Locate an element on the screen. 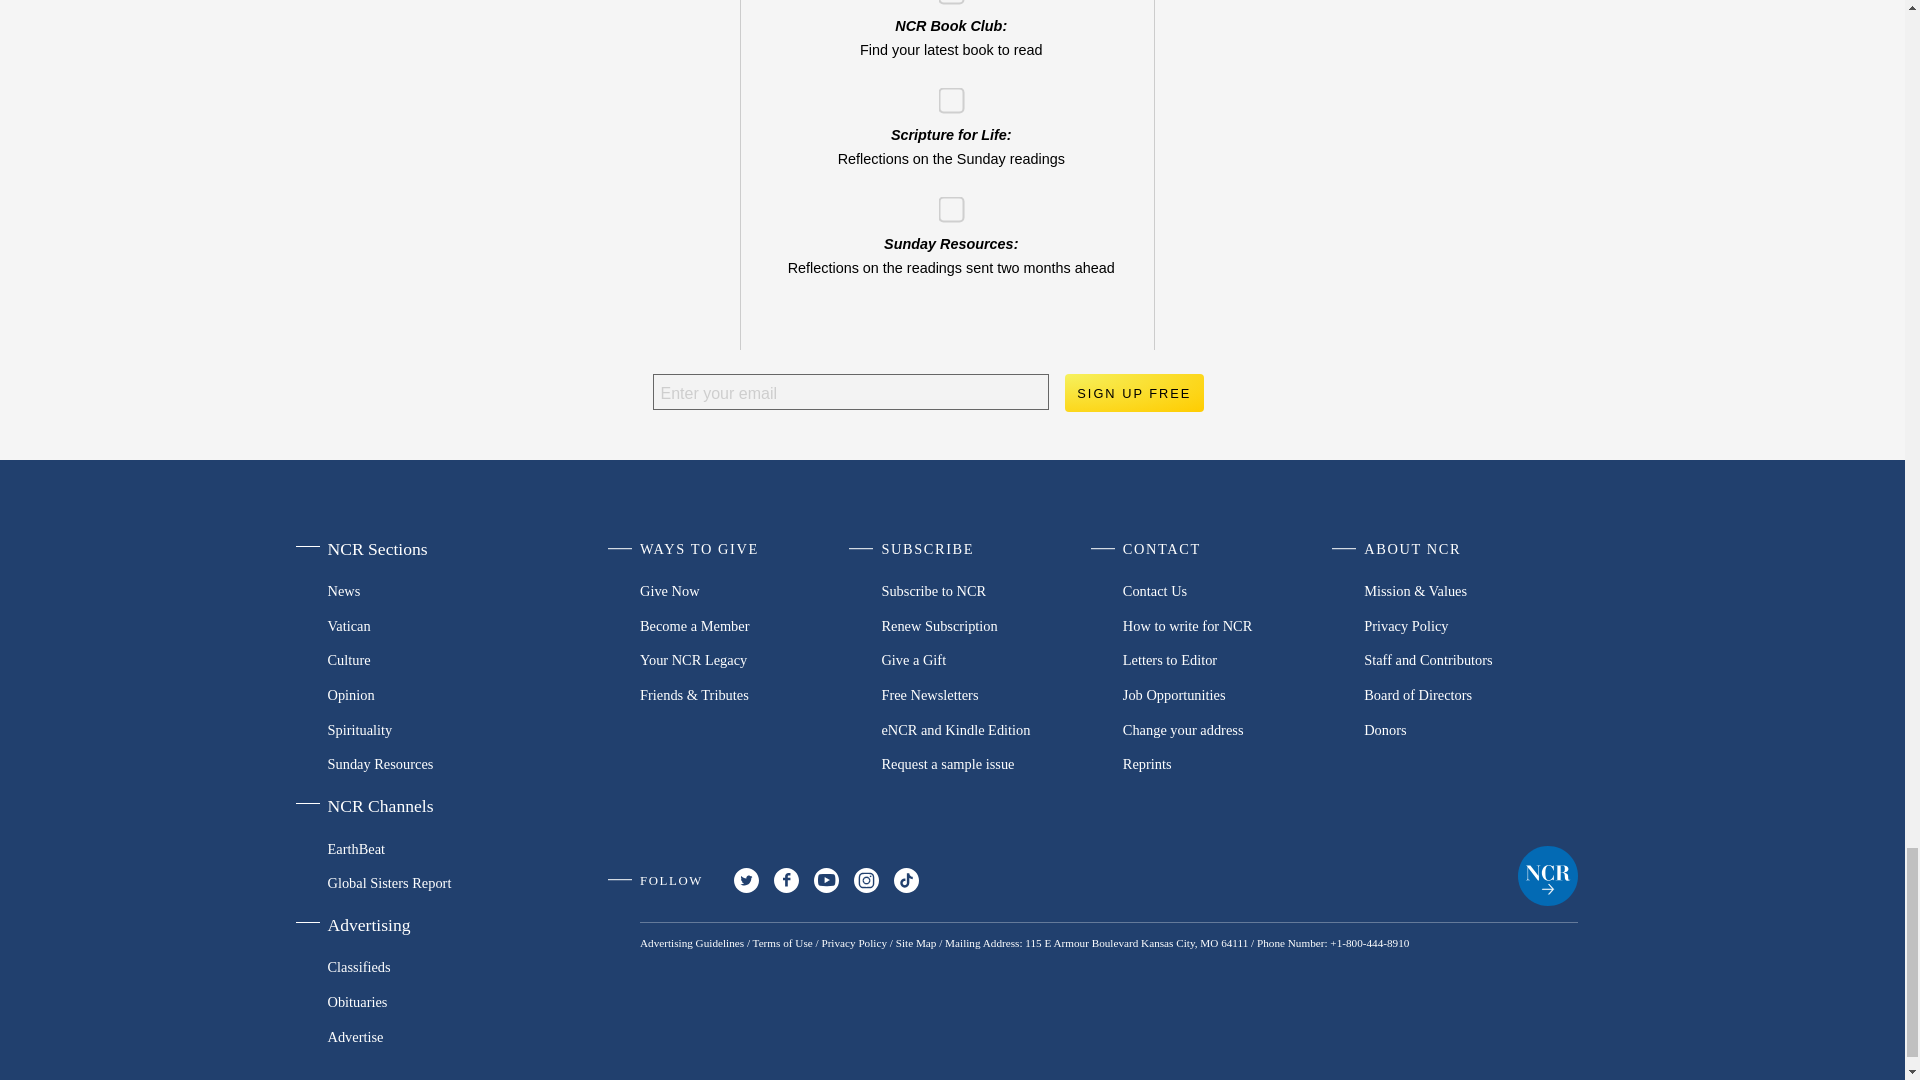  dfa4c56aff is located at coordinates (944, 202).